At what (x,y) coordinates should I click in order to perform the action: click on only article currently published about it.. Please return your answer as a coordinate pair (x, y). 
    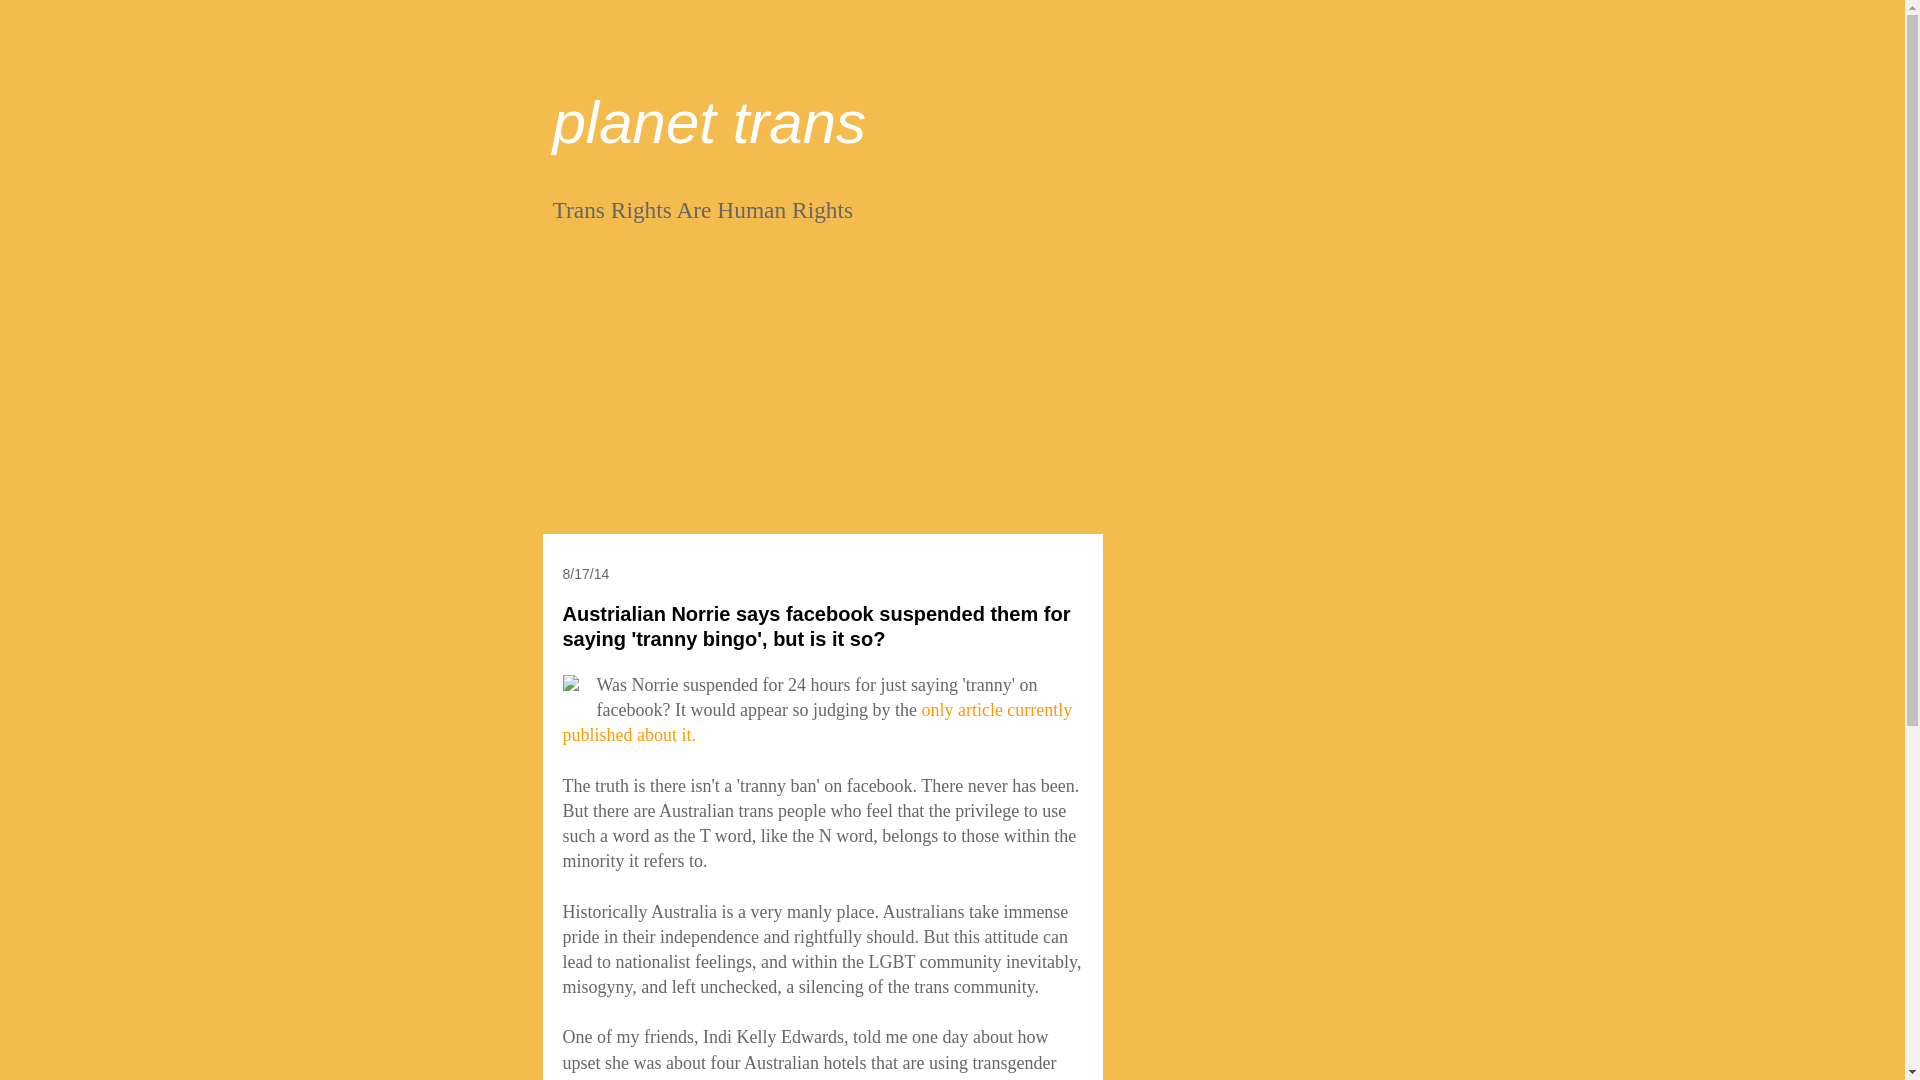
    Looking at the image, I should click on (816, 722).